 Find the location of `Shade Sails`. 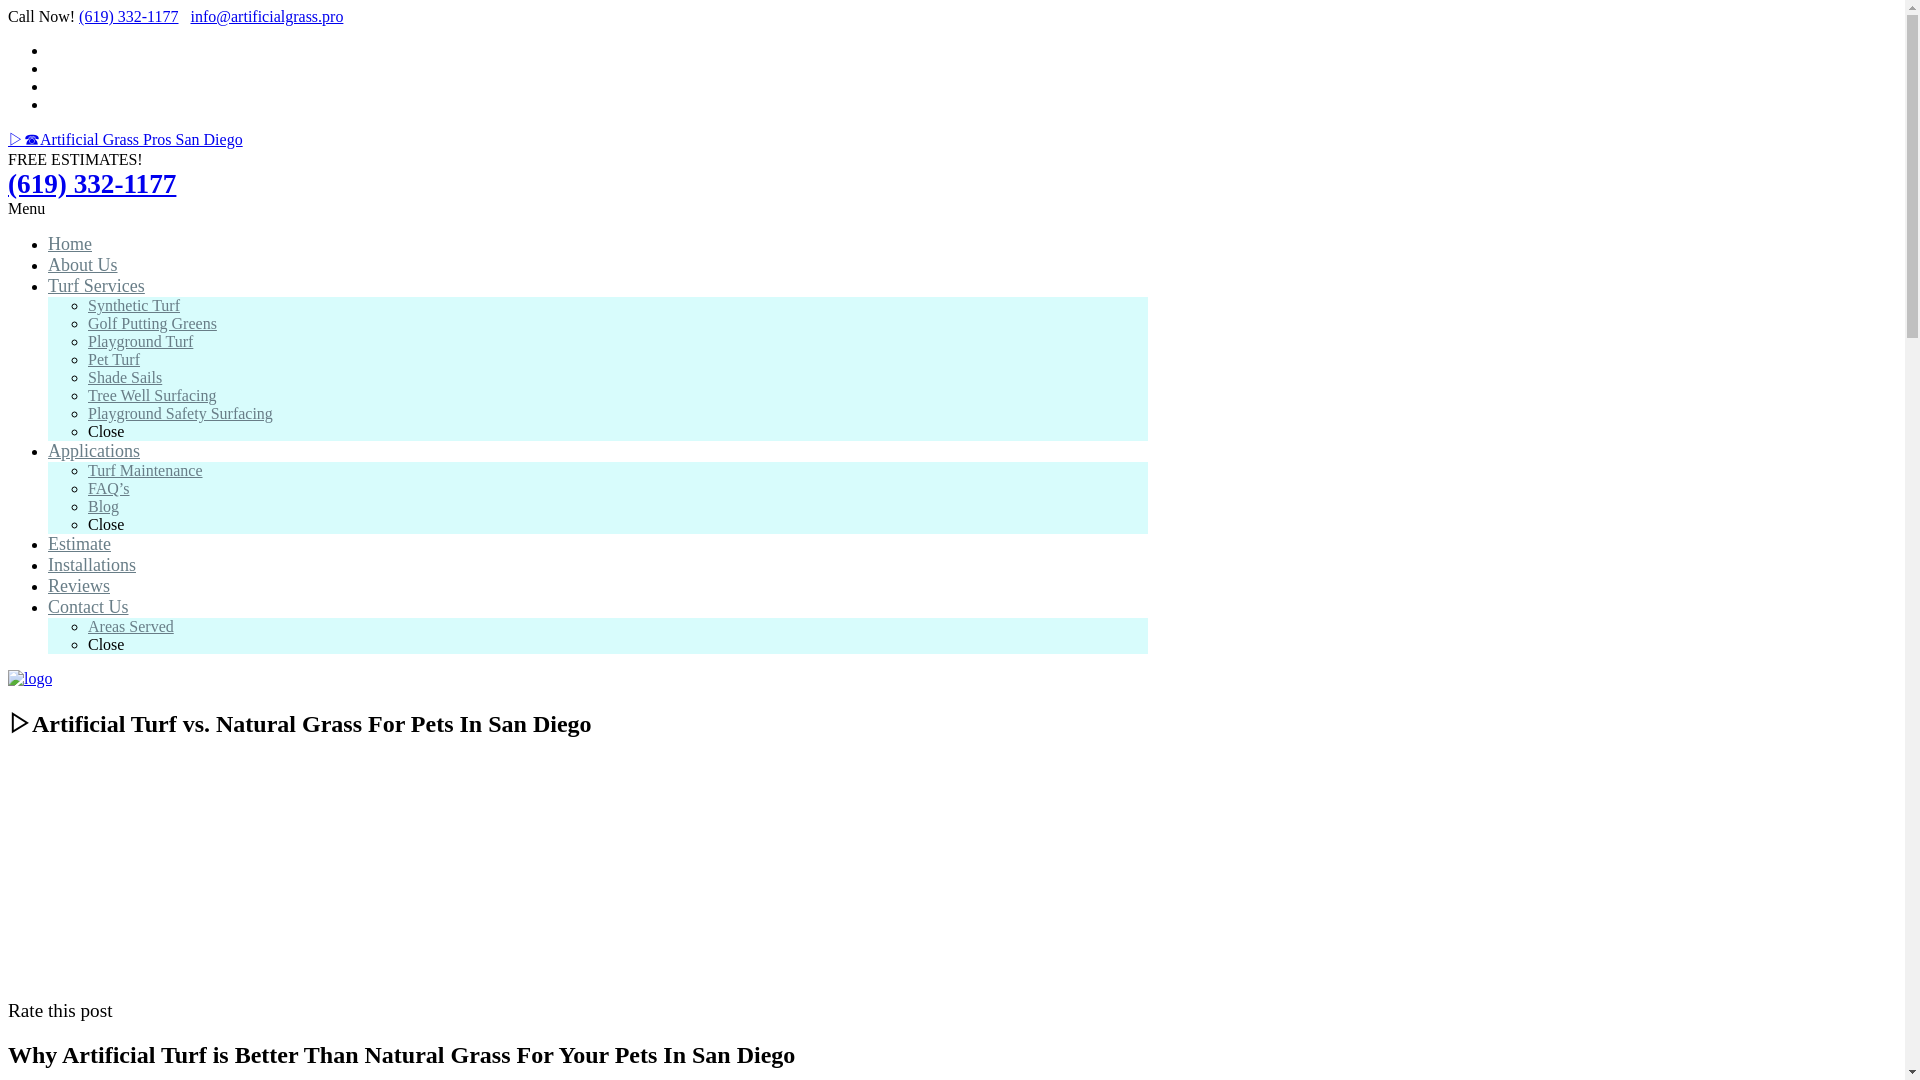

Shade Sails is located at coordinates (124, 377).